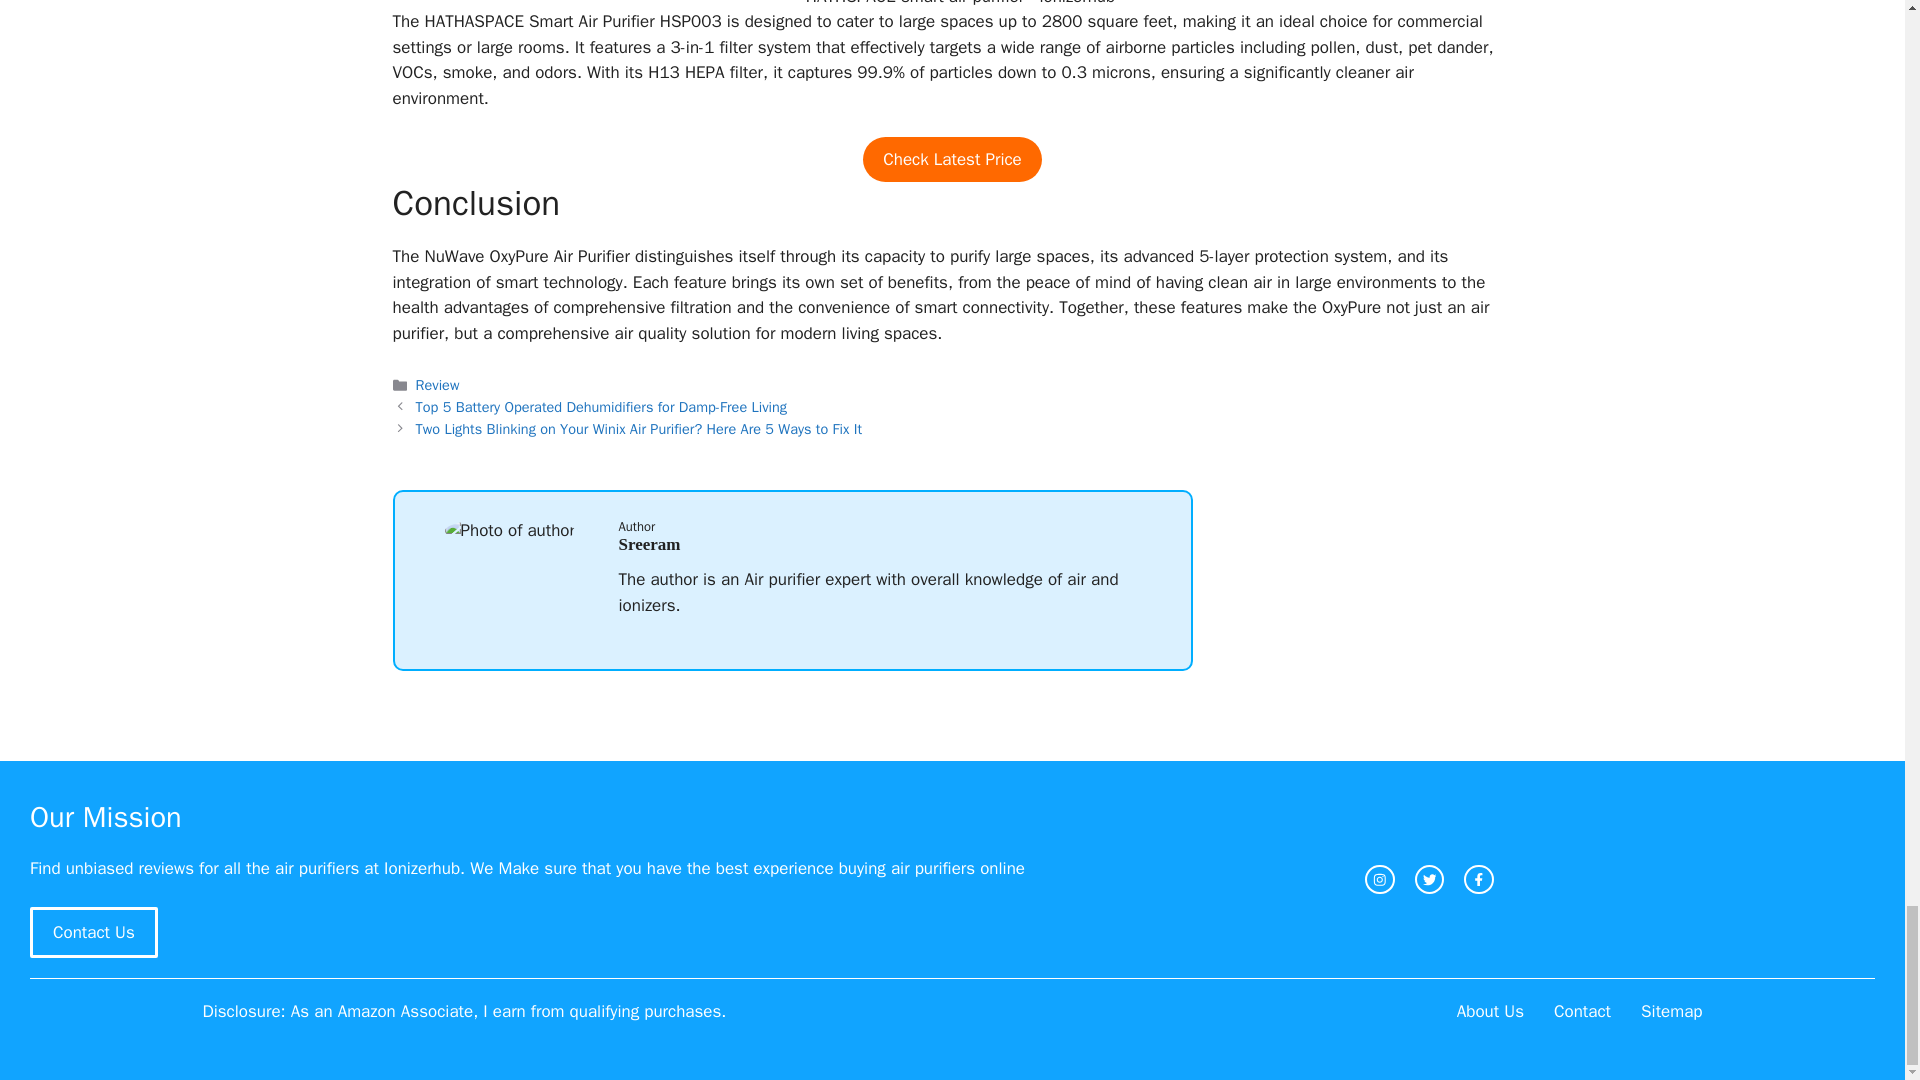 Image resolution: width=1920 pixels, height=1080 pixels. Describe the element at coordinates (1582, 1012) in the screenshot. I see `Contact` at that location.